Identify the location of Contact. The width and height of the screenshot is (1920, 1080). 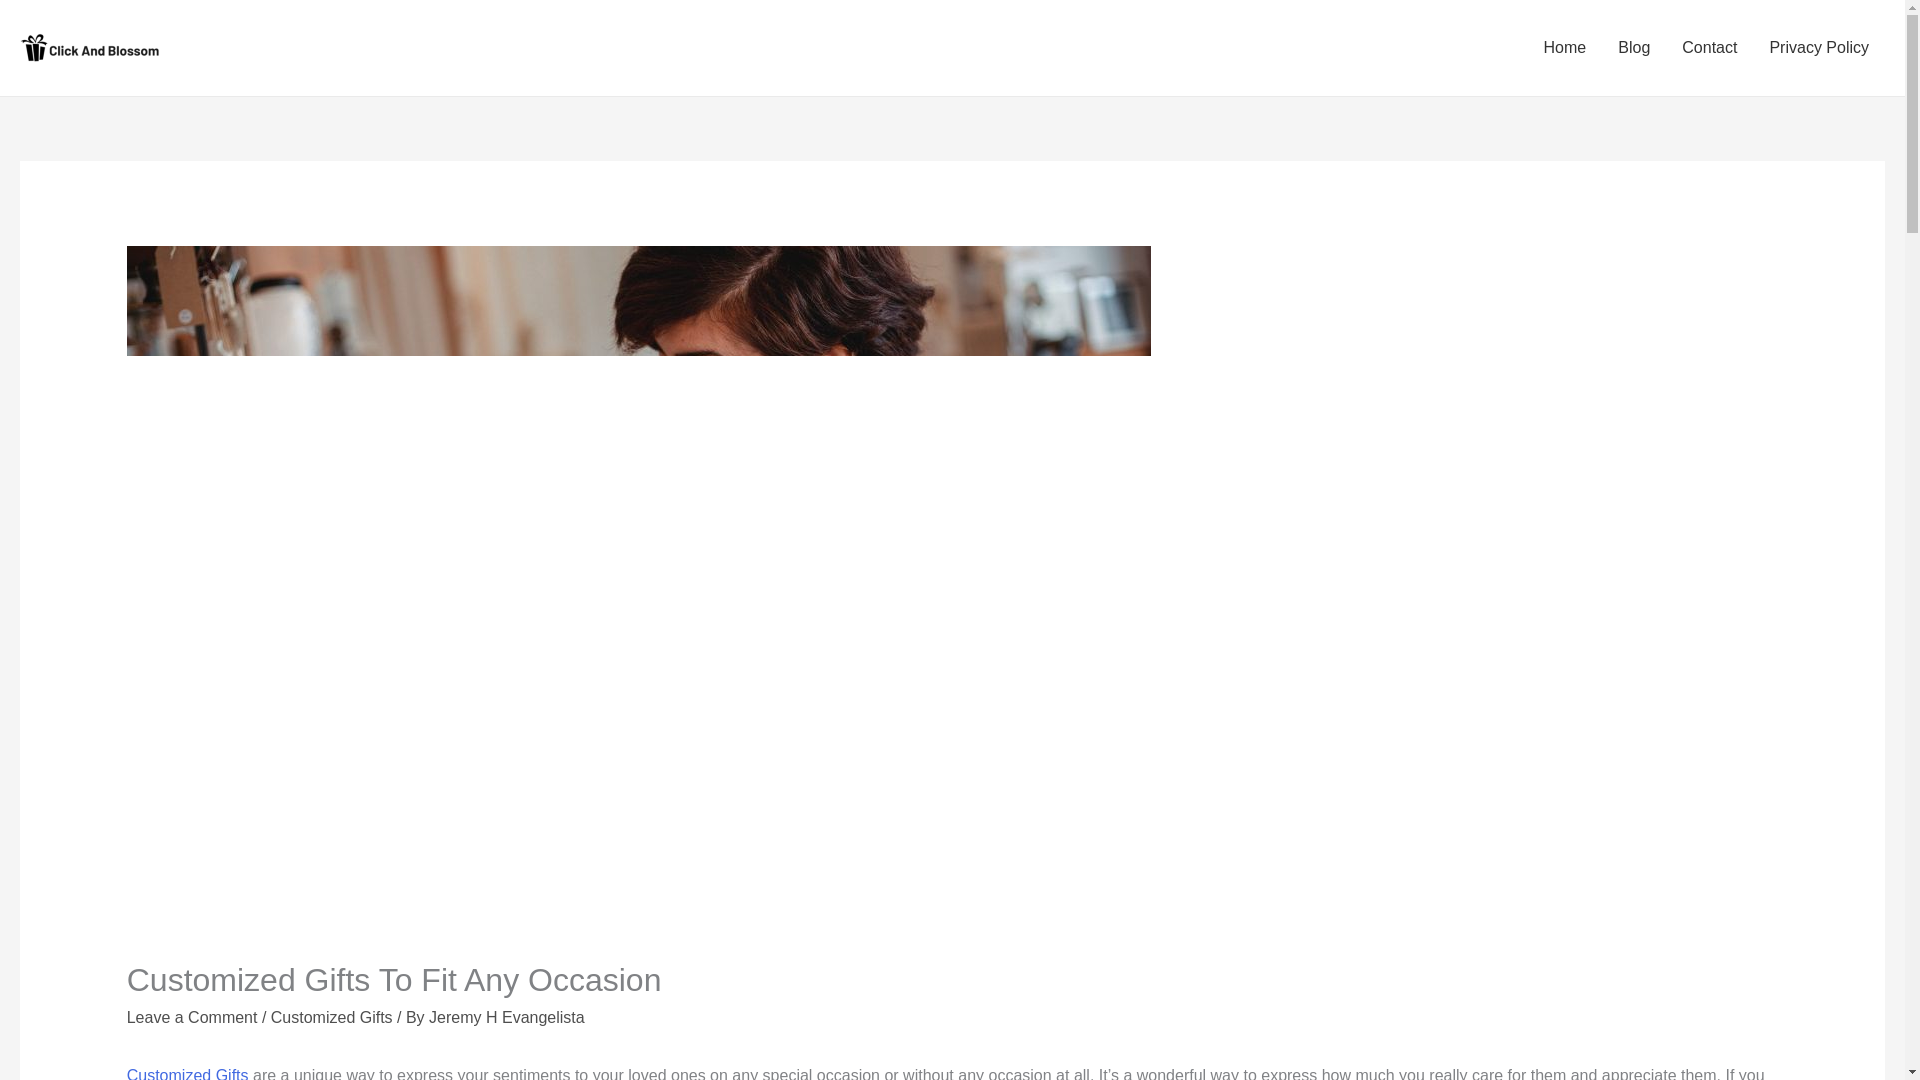
(1709, 48).